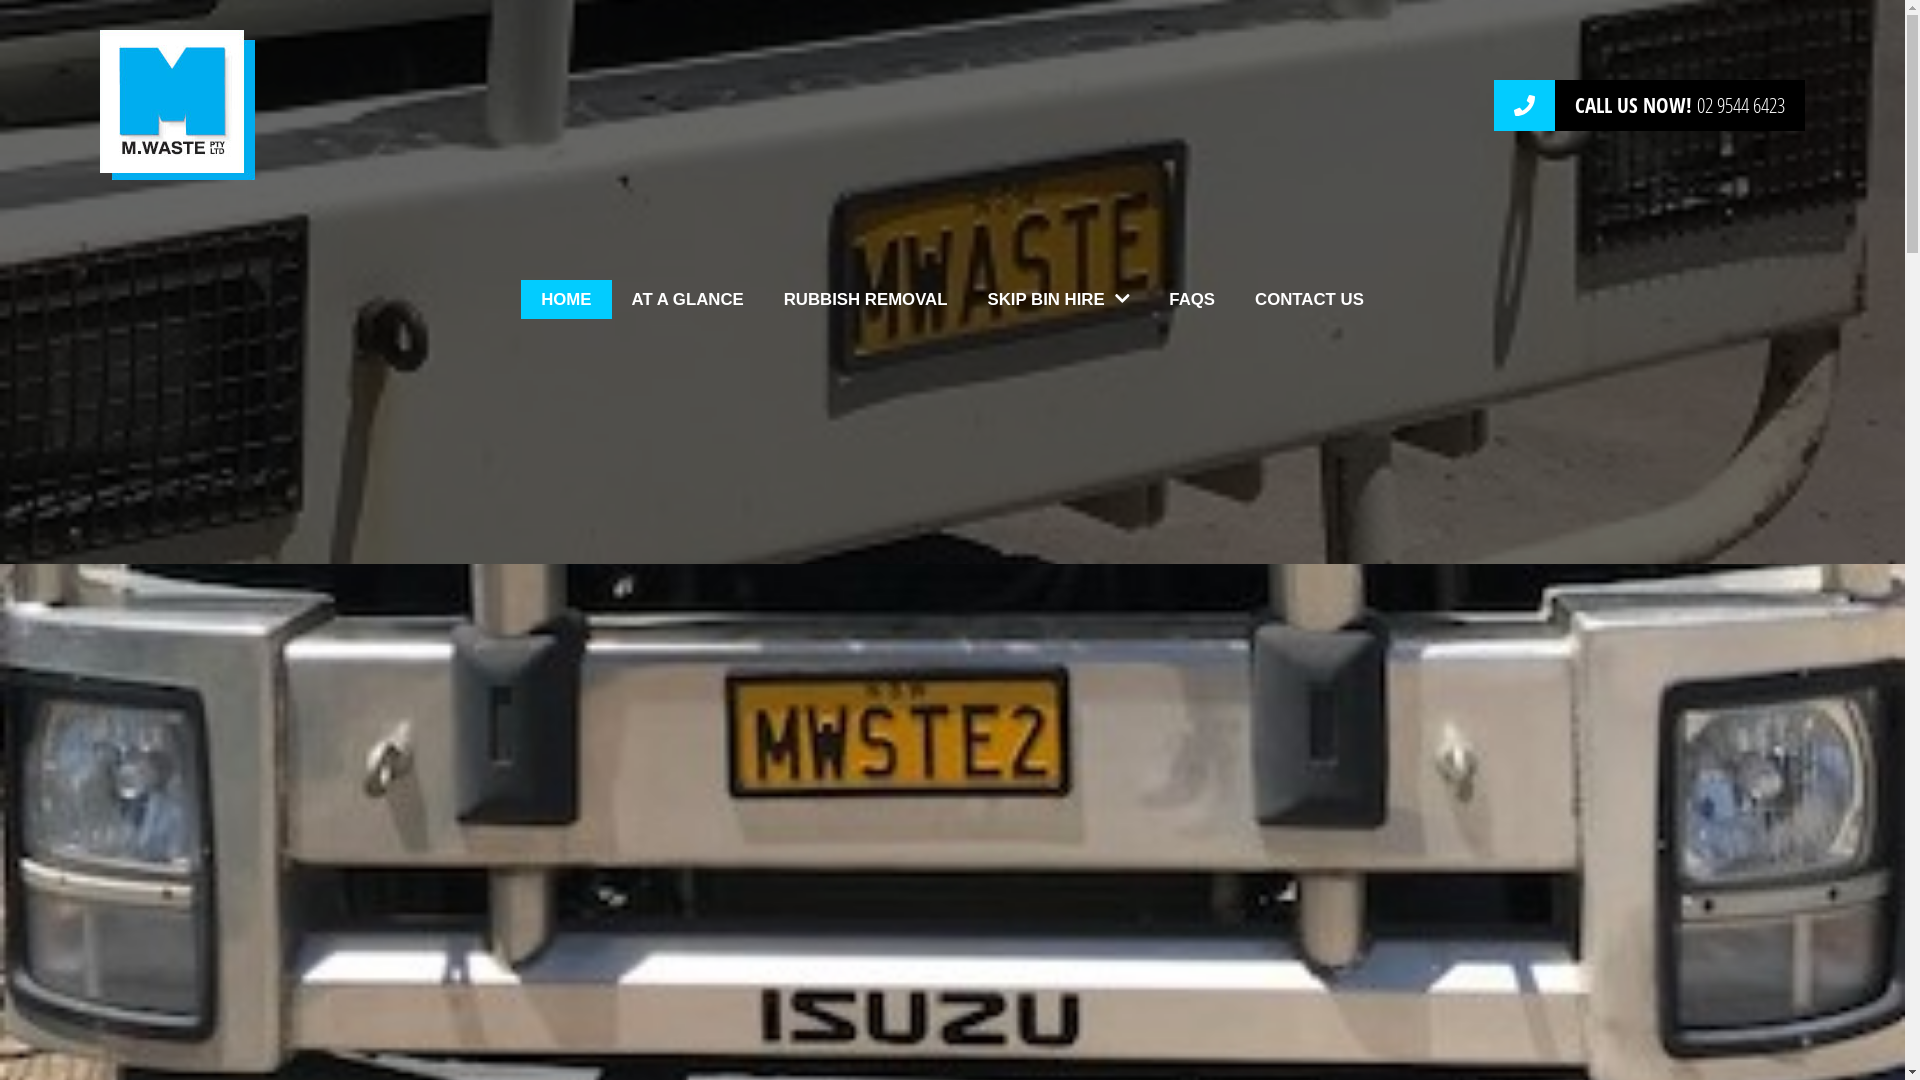  I want to click on HOME, so click(566, 300).